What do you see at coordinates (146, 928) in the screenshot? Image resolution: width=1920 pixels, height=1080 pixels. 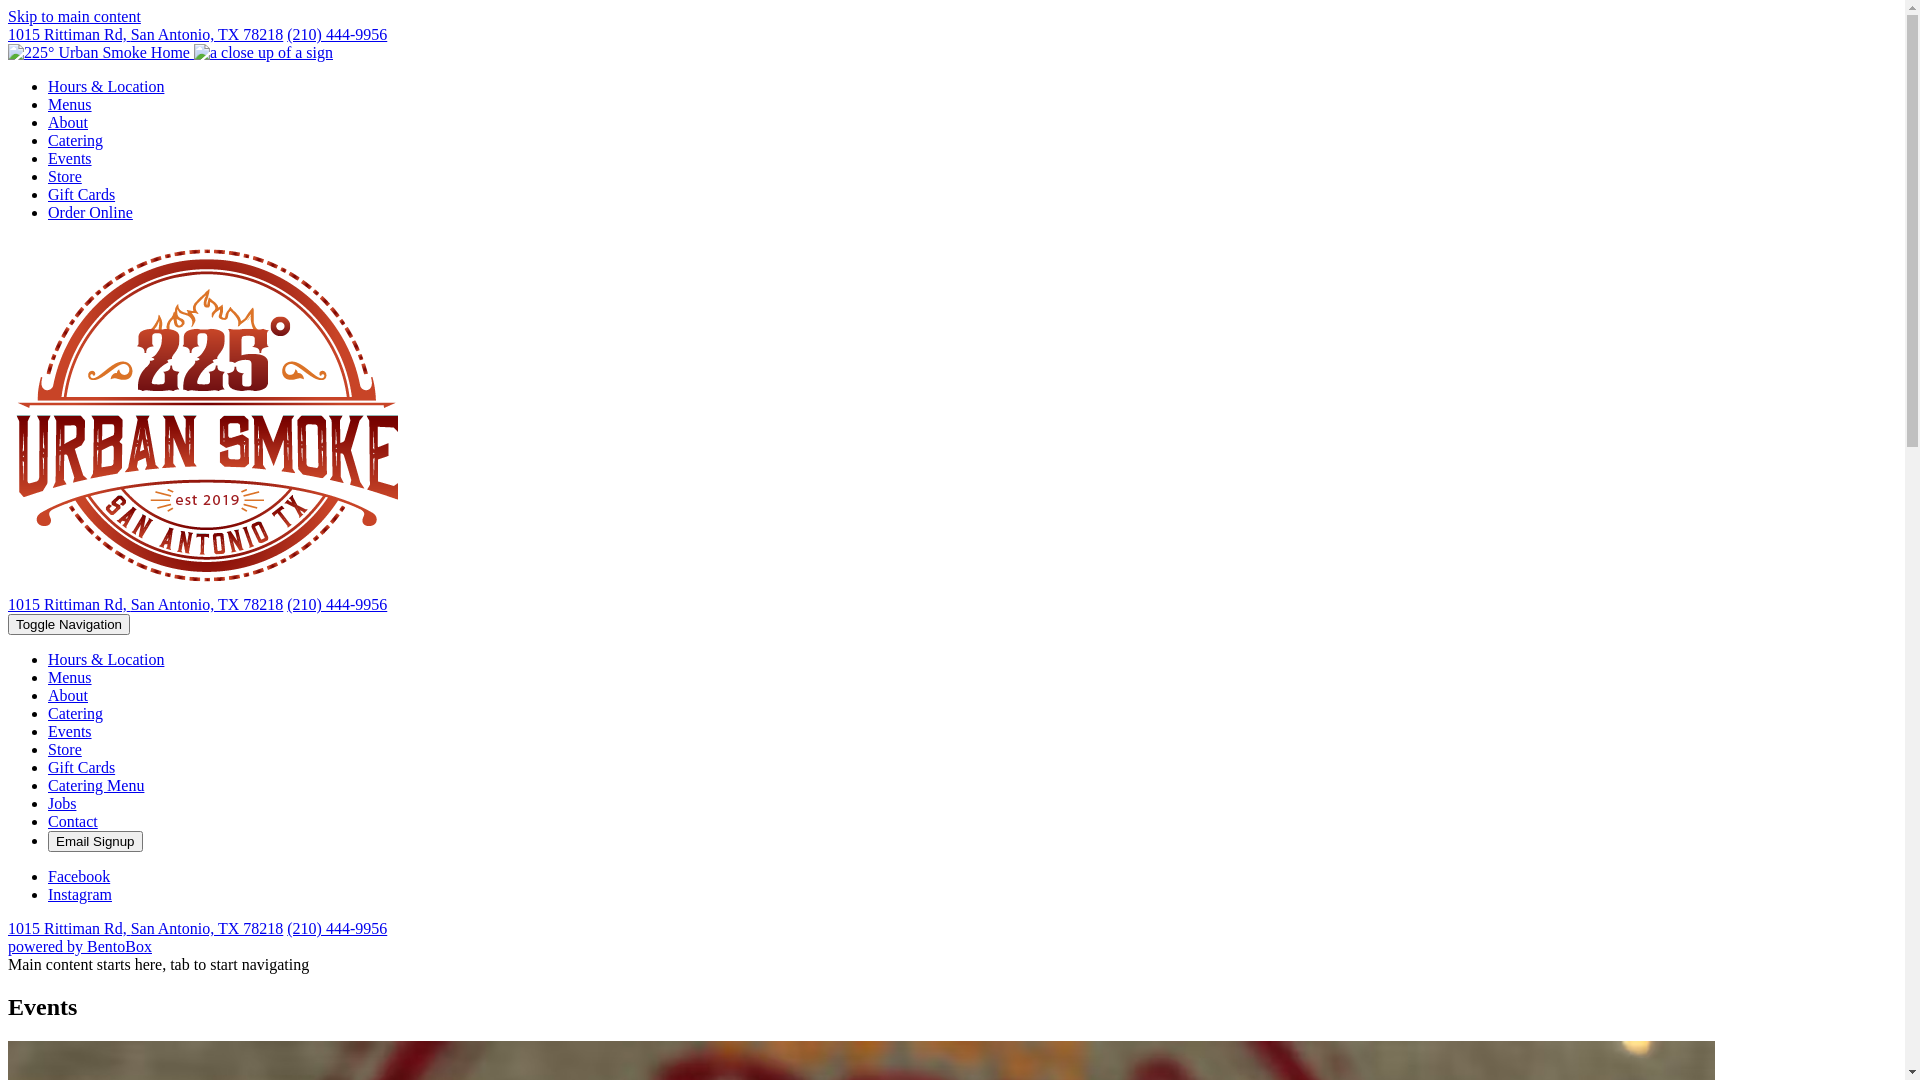 I see `1015 Rittiman Rd, San Antonio, TX 78218` at bounding box center [146, 928].